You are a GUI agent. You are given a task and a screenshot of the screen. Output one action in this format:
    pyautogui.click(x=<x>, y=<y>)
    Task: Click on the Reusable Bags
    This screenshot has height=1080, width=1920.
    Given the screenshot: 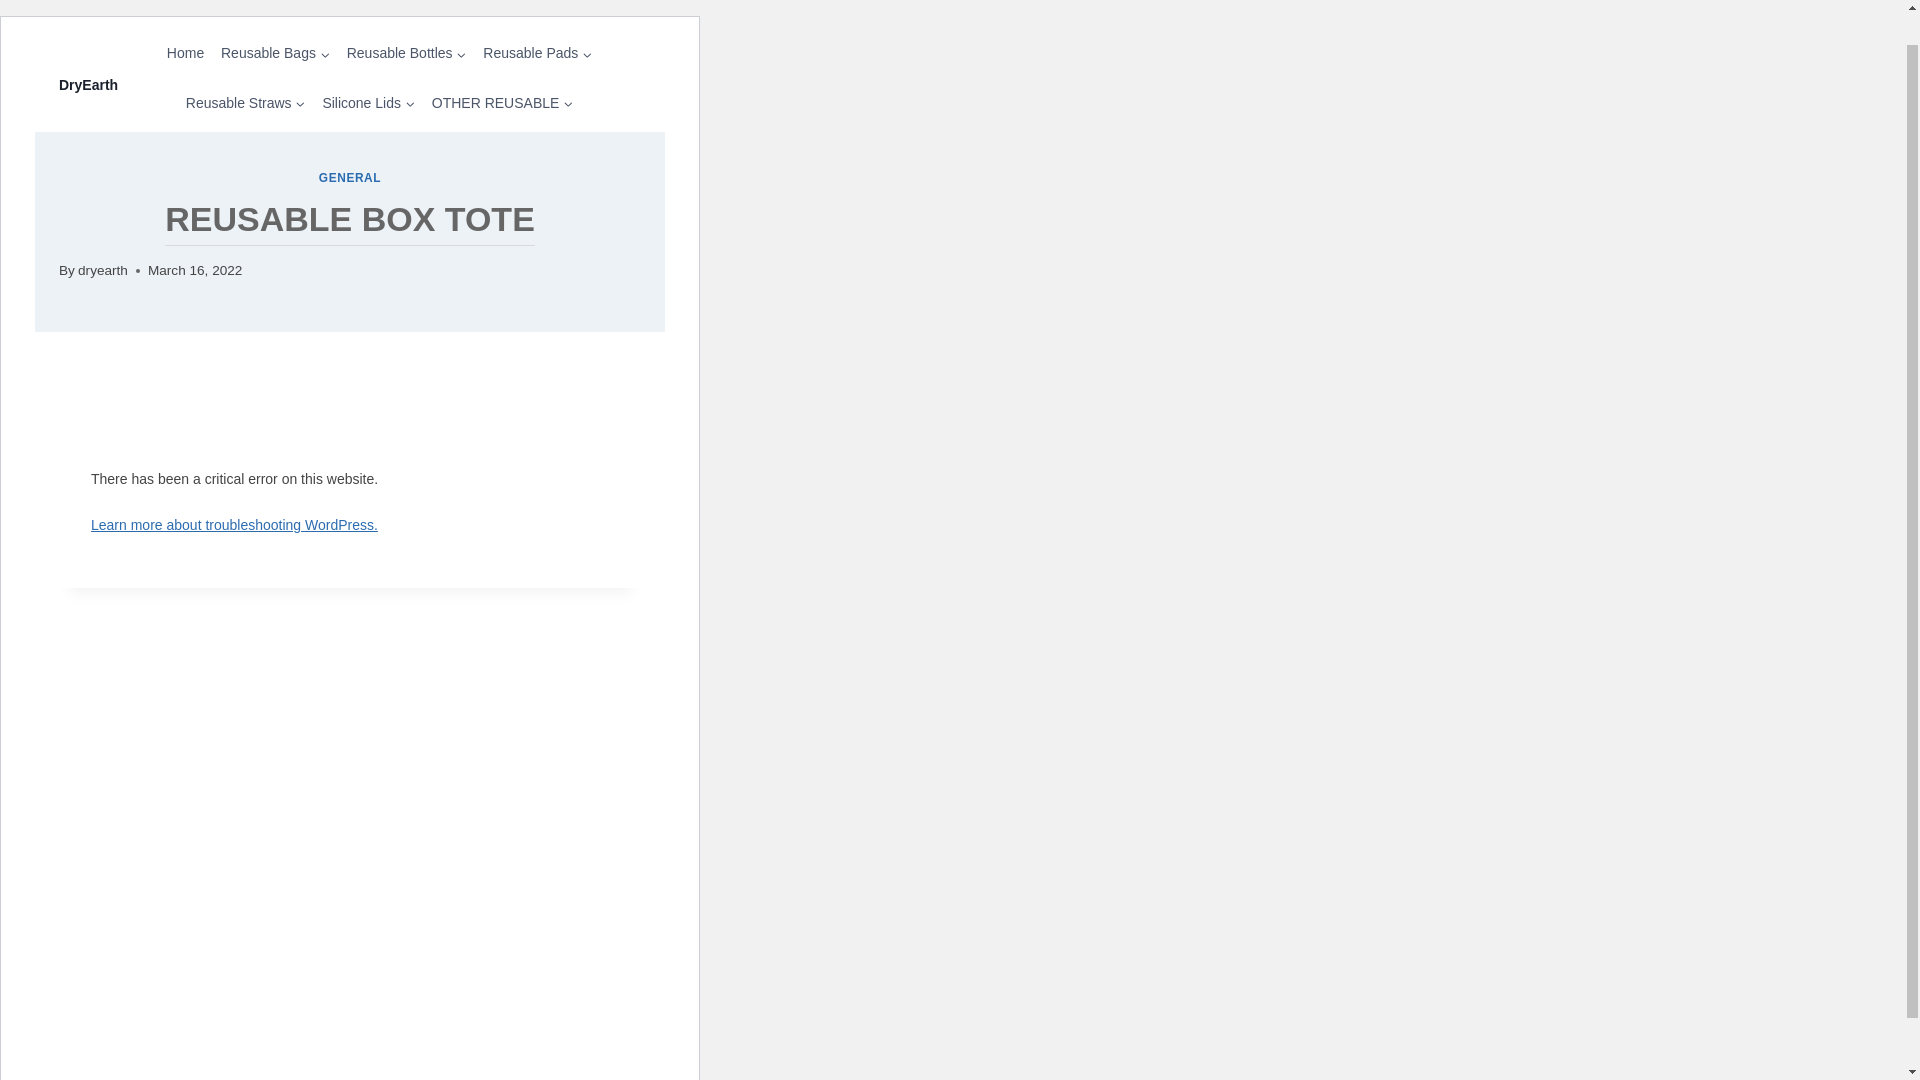 What is the action you would take?
    pyautogui.click(x=276, y=53)
    